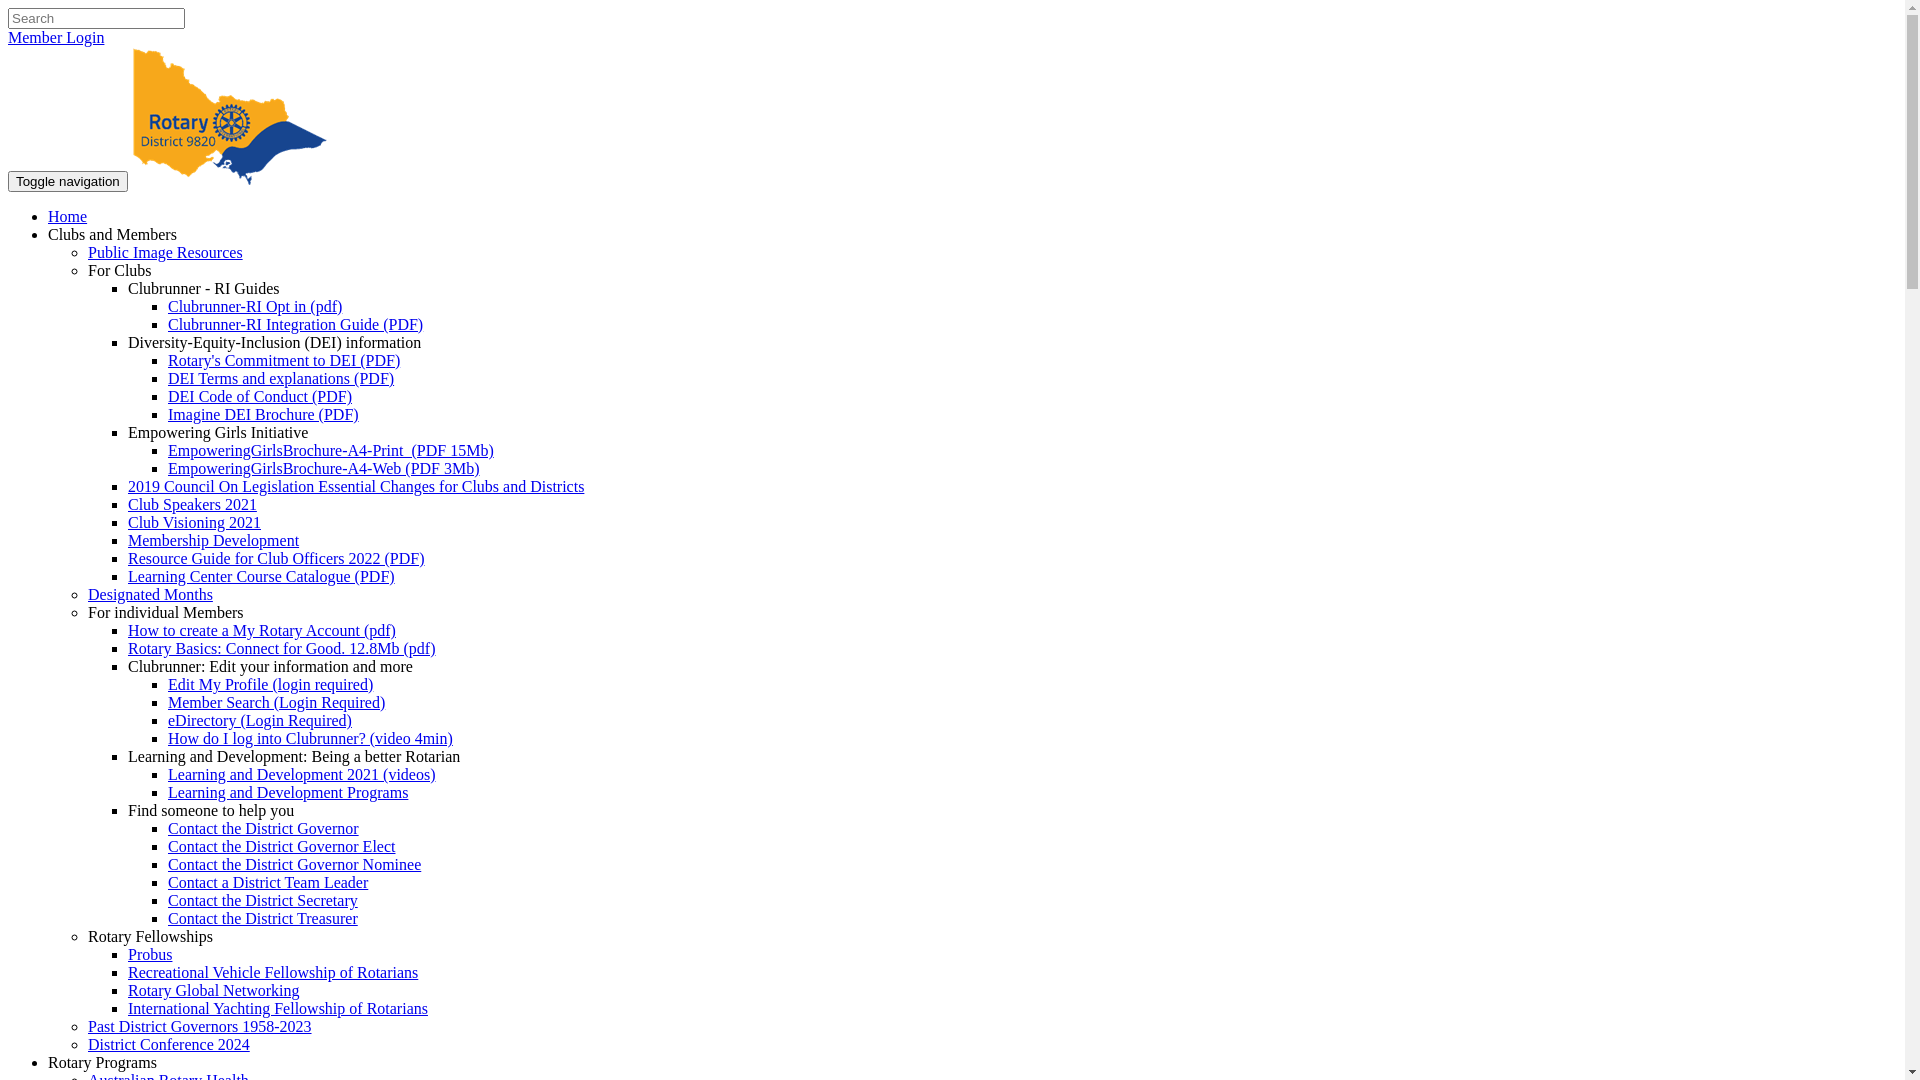 The width and height of the screenshot is (1920, 1080). I want to click on Contact the District Governor Nominee, so click(294, 864).